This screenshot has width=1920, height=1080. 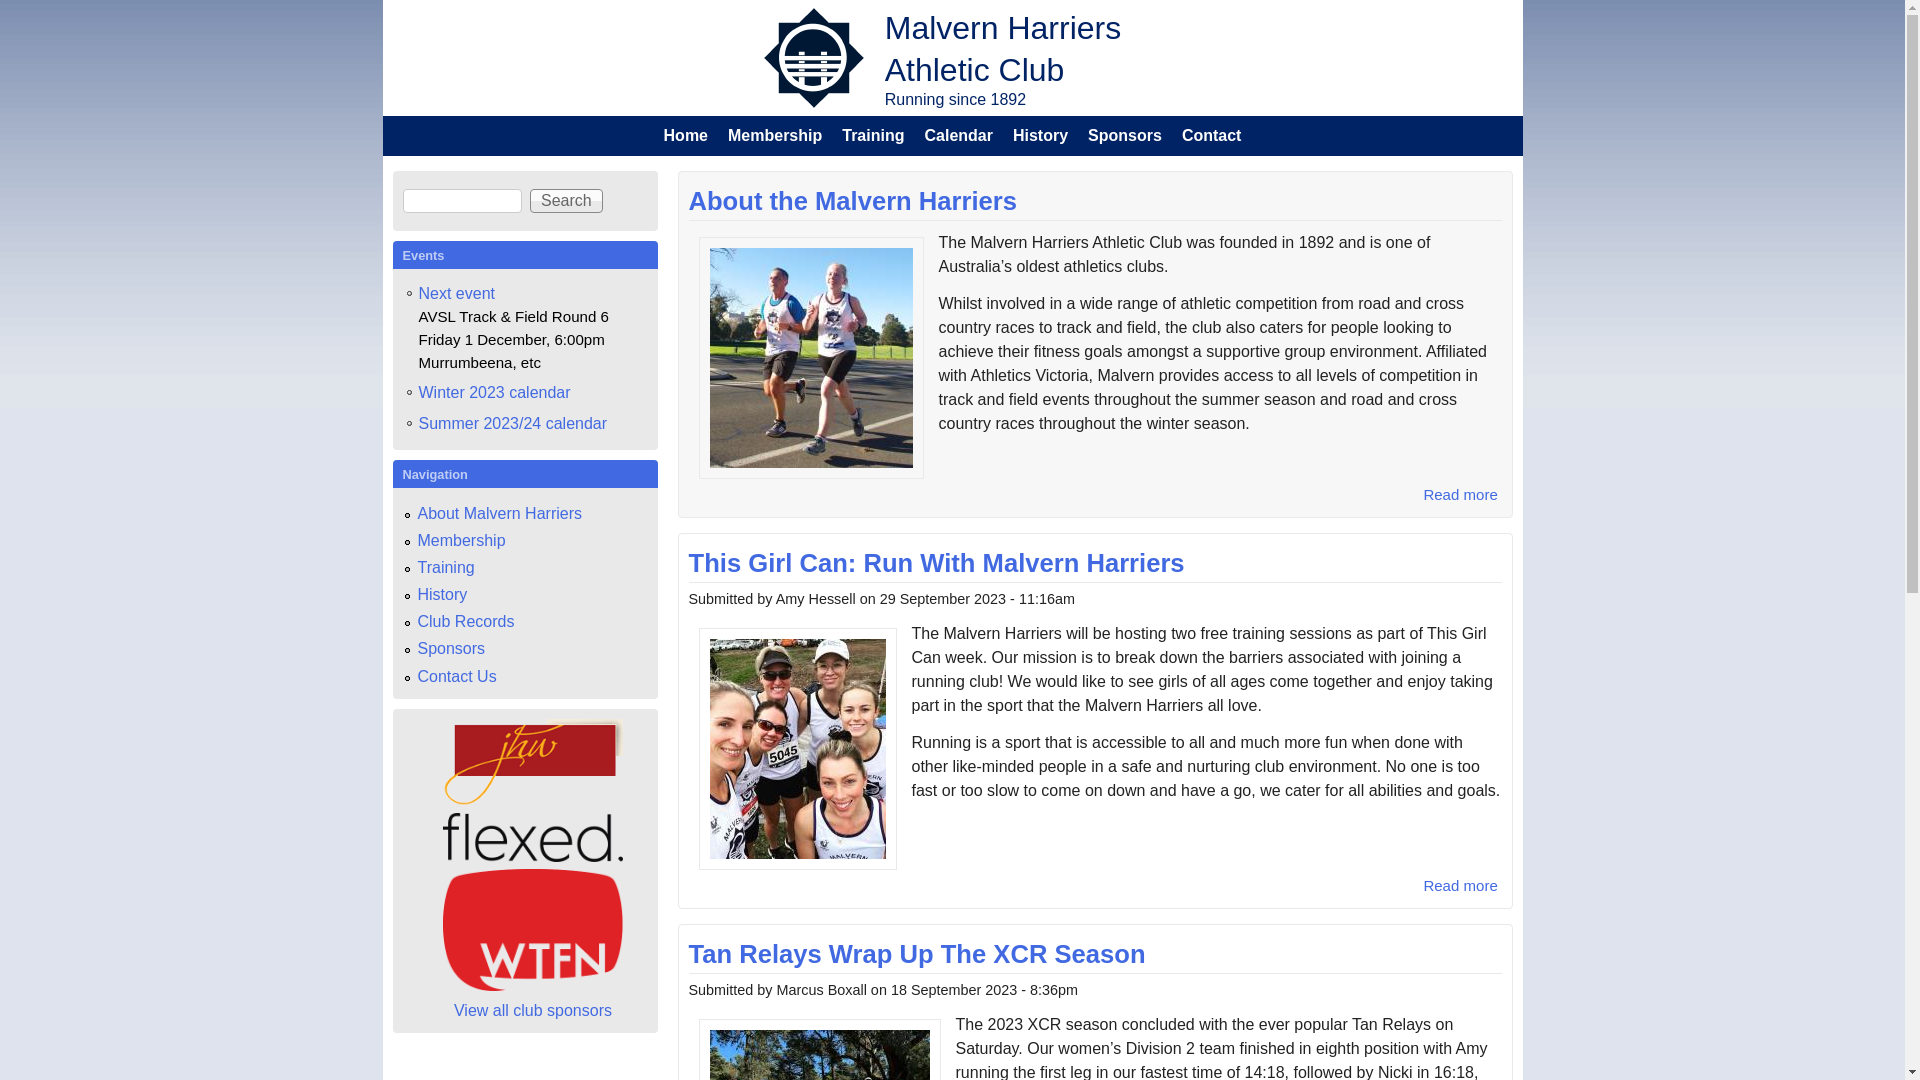 I want to click on Enter the terms you wish to search for., so click(x=462, y=201).